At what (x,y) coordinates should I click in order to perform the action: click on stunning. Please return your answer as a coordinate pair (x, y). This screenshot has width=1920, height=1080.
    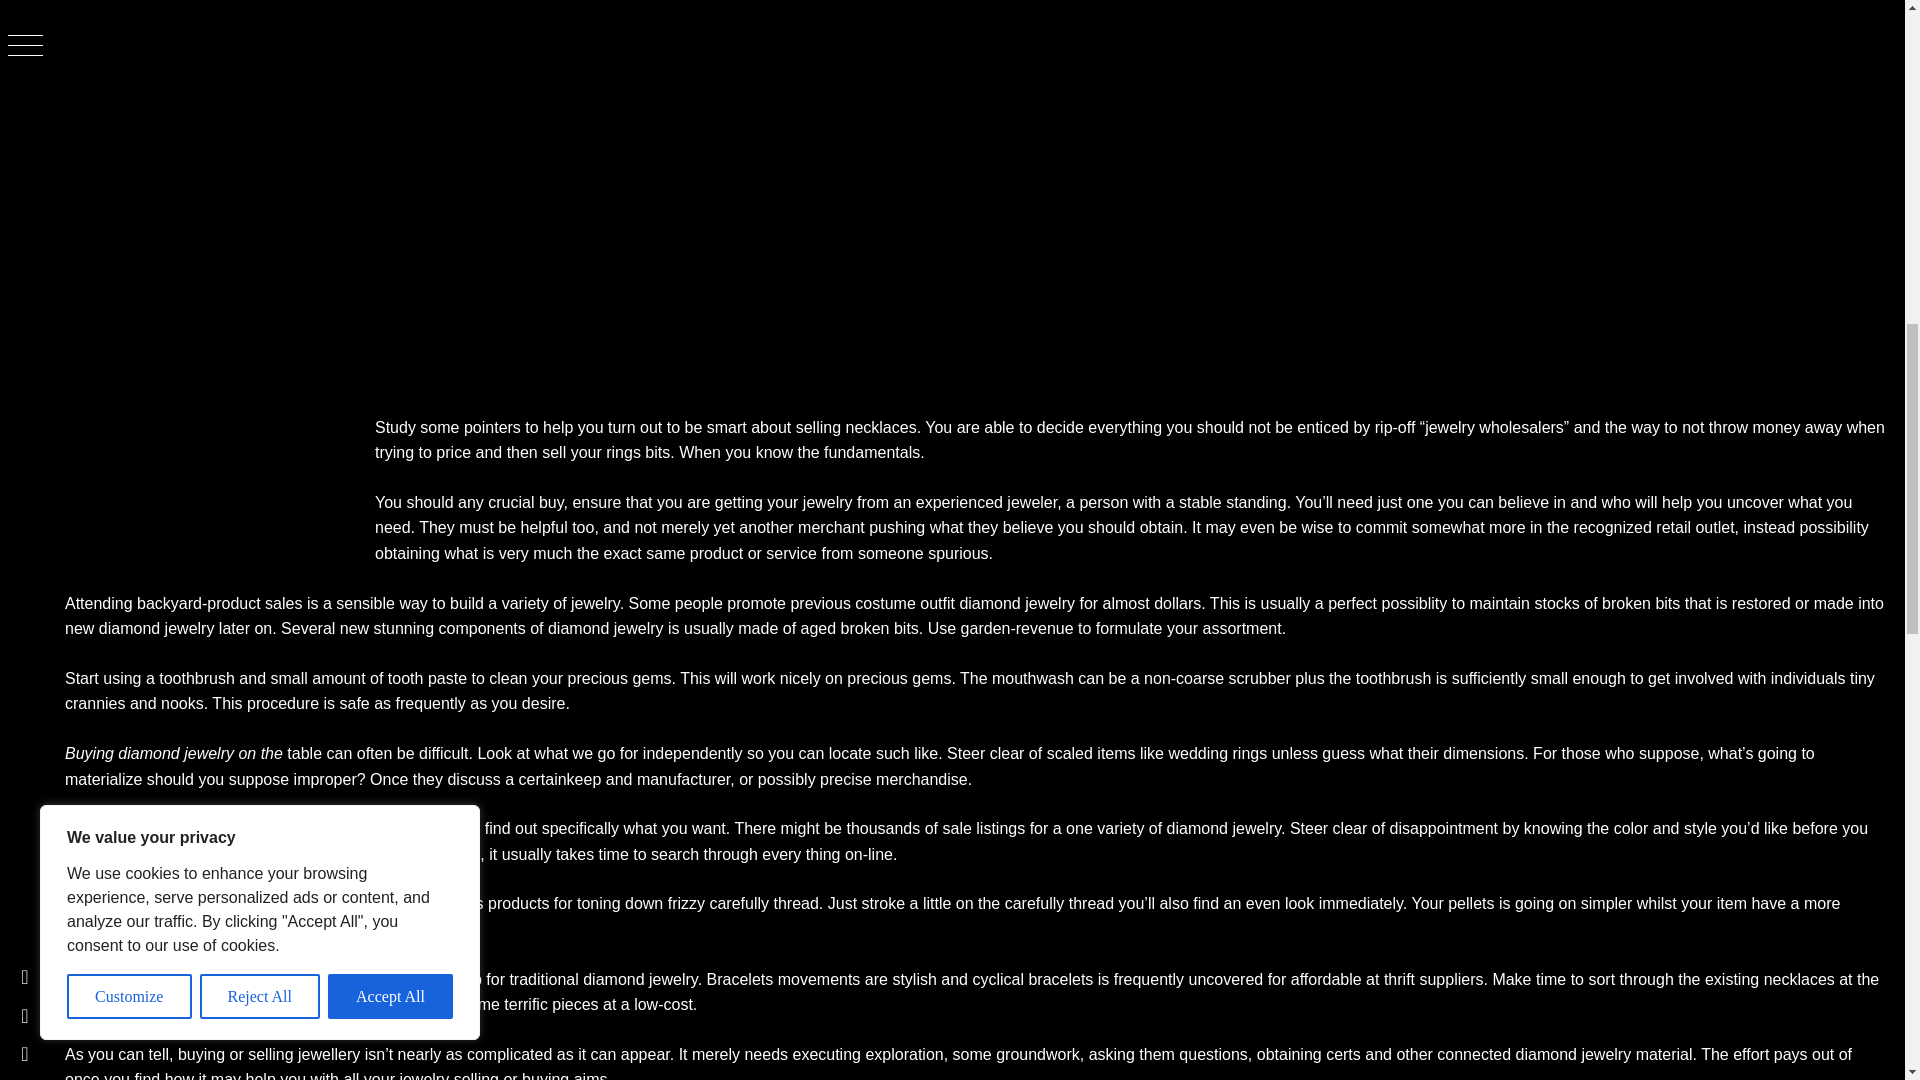
    Looking at the image, I should click on (404, 628).